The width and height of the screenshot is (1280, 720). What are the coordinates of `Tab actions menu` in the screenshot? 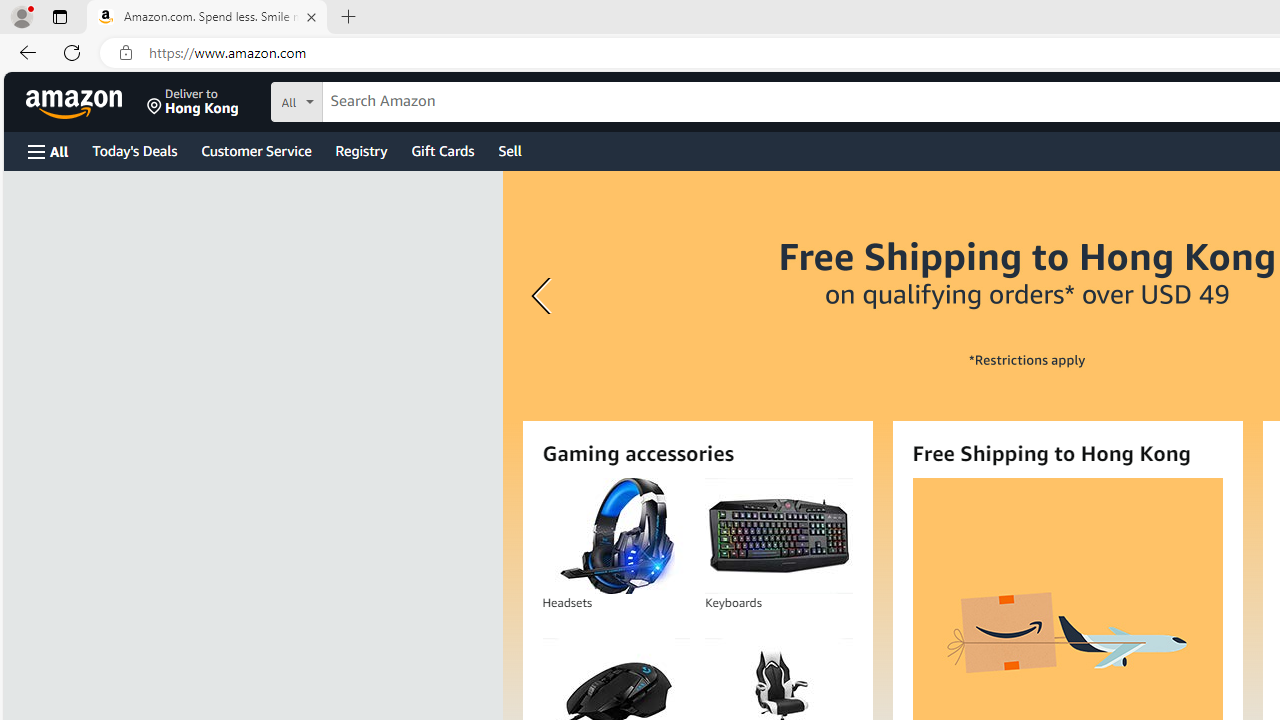 It's located at (59, 16).